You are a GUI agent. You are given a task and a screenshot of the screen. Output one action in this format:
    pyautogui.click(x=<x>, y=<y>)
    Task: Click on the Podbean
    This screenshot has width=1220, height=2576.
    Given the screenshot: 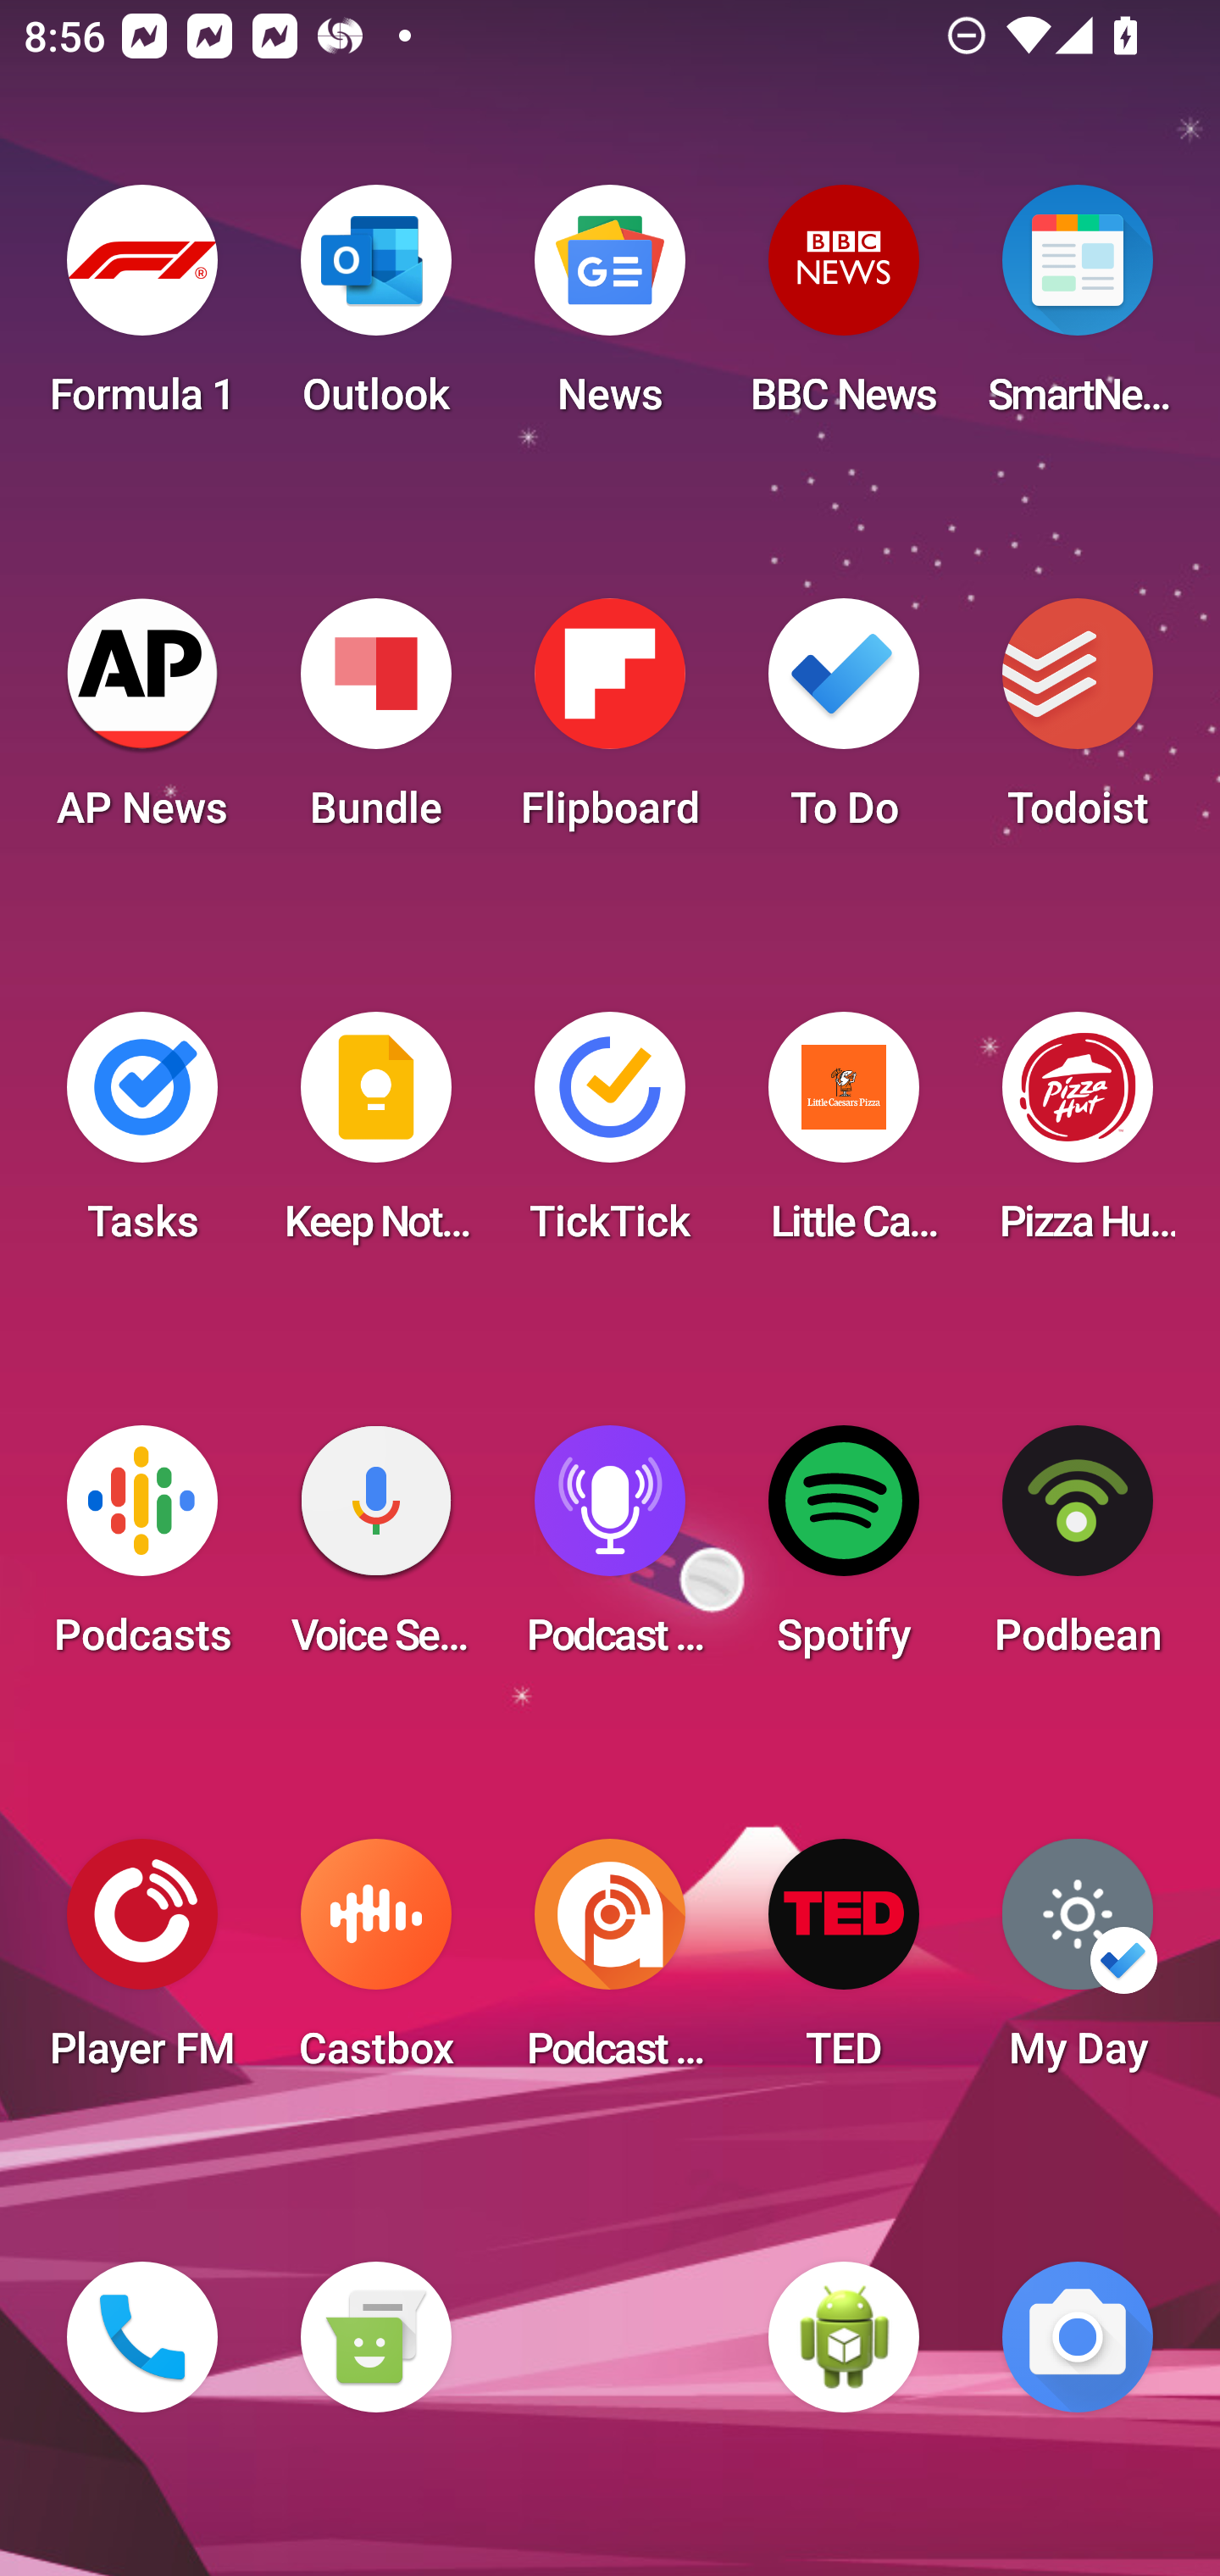 What is the action you would take?
    pyautogui.click(x=1078, y=1551)
    